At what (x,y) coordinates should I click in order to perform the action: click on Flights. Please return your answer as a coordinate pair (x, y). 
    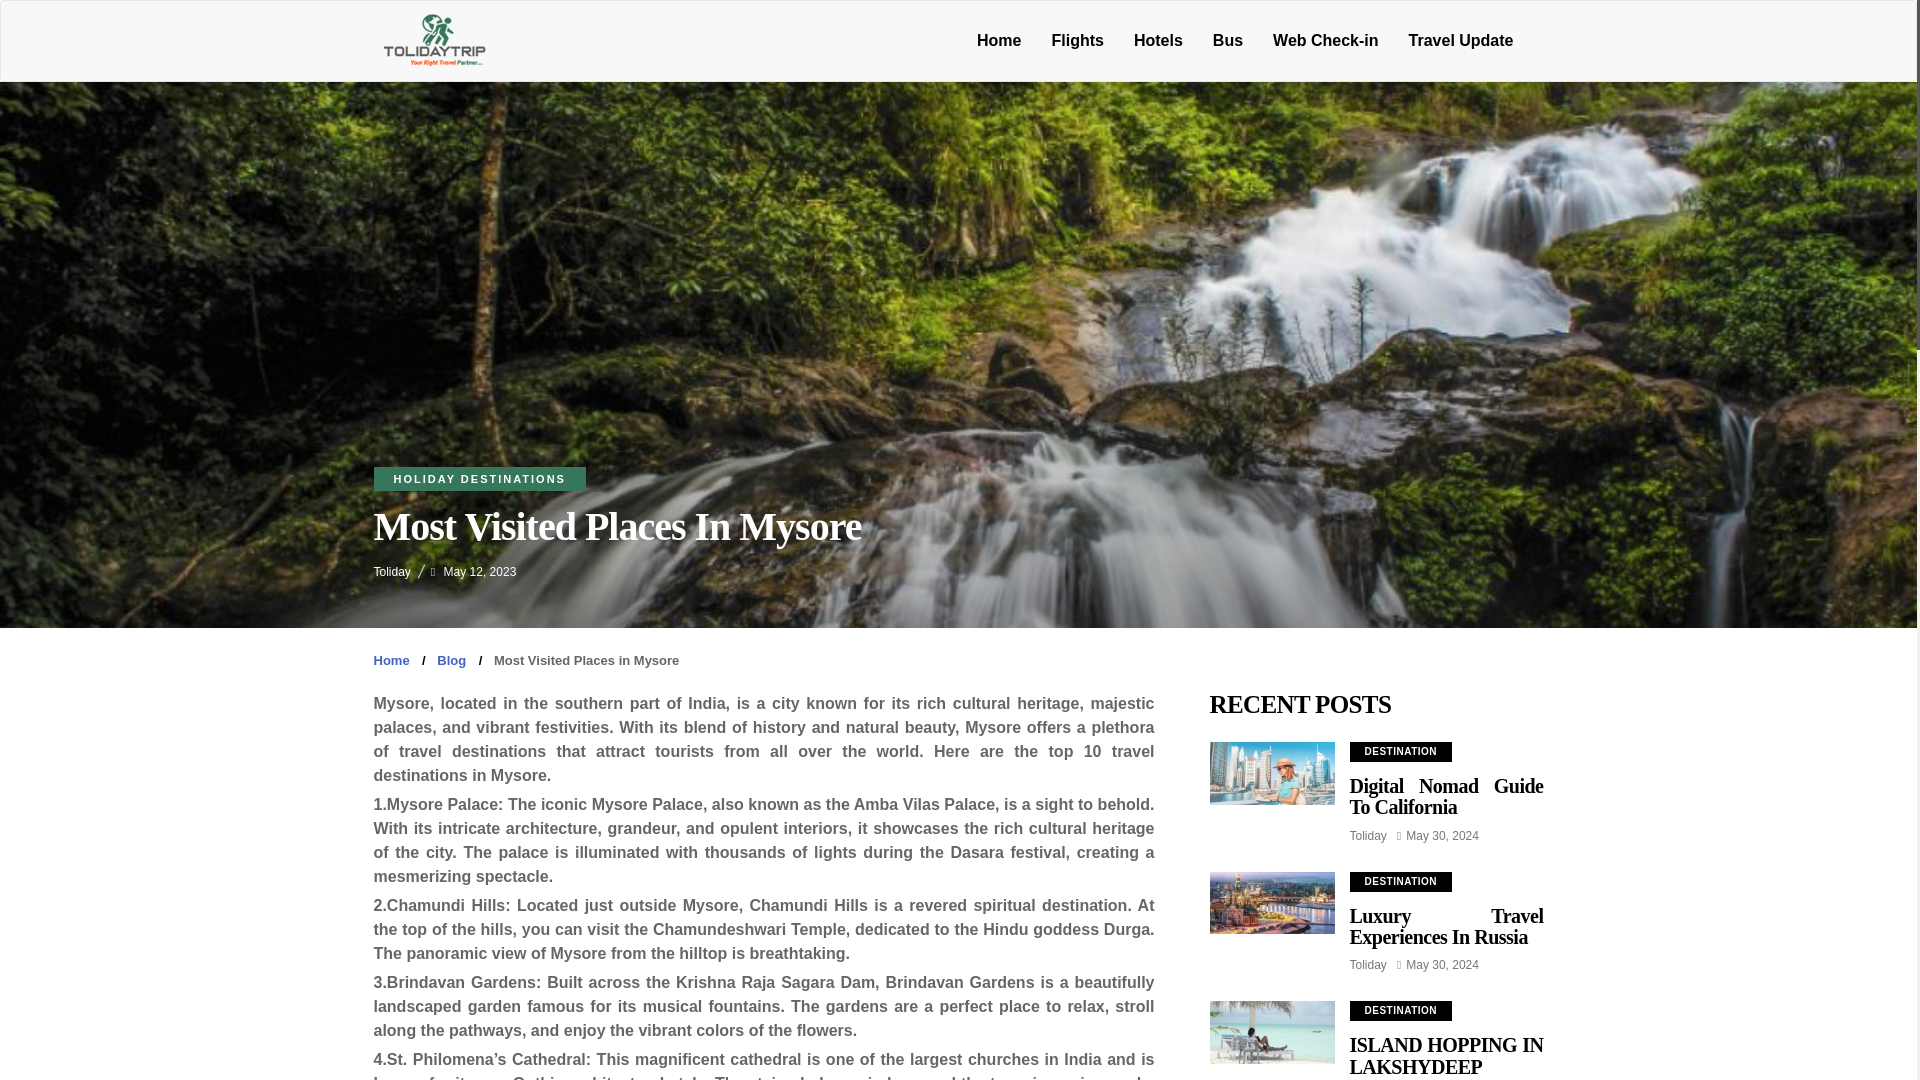
    Looking at the image, I should click on (1076, 40).